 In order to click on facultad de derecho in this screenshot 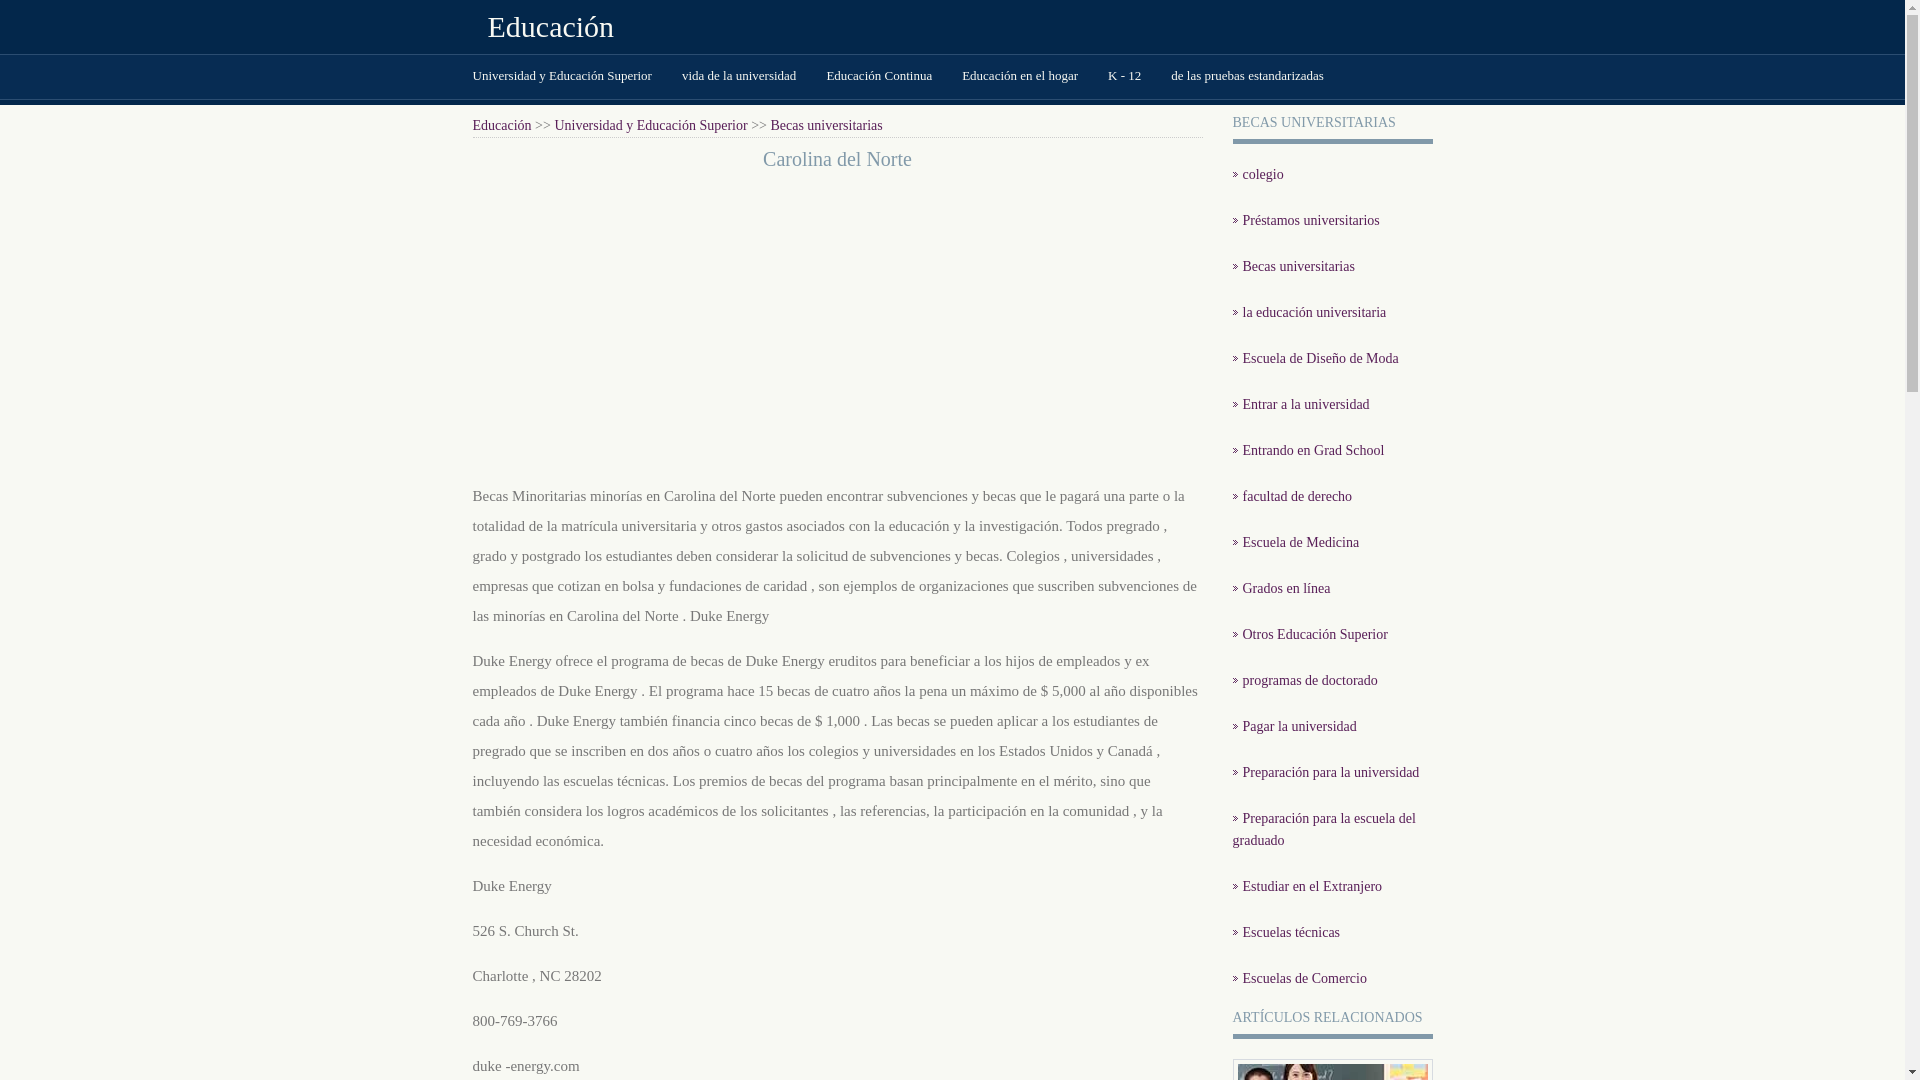, I will do `click(1292, 496)`.